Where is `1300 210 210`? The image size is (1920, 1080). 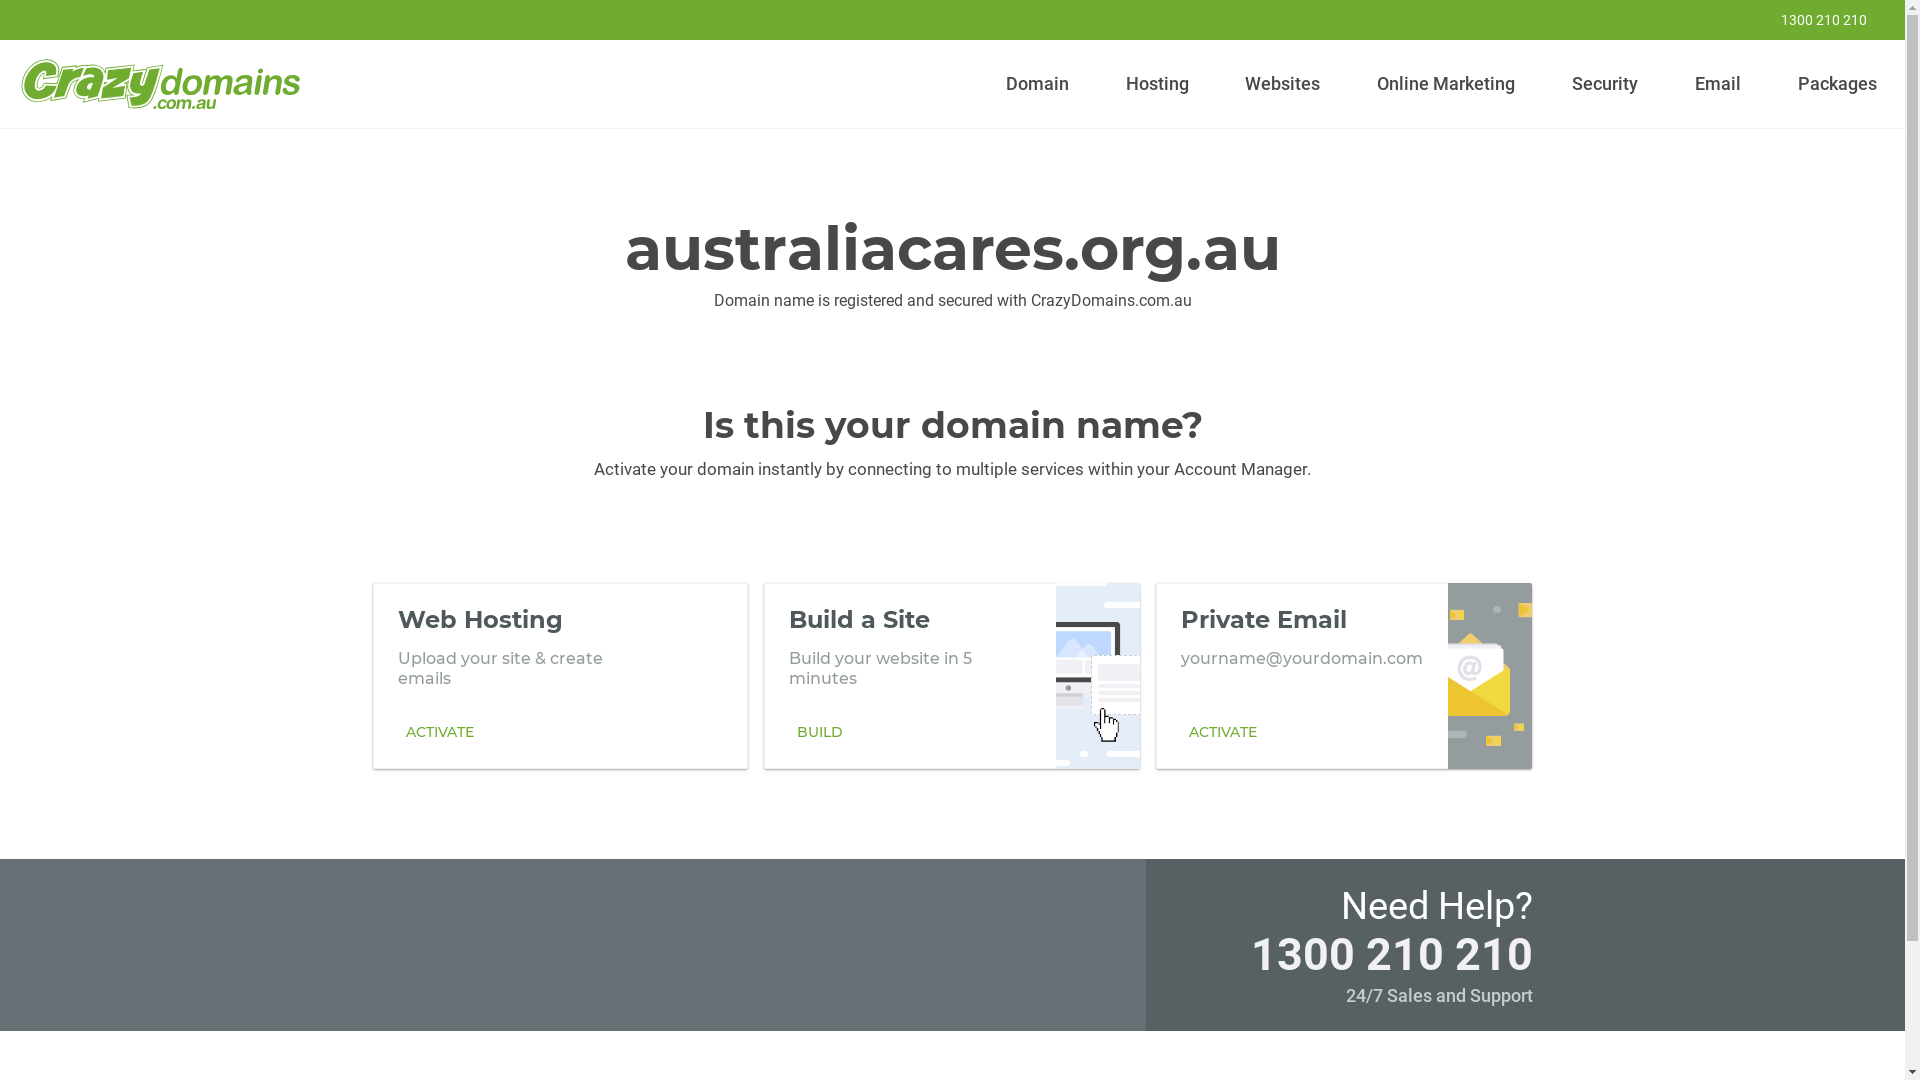
1300 210 210 is located at coordinates (1811, 20).